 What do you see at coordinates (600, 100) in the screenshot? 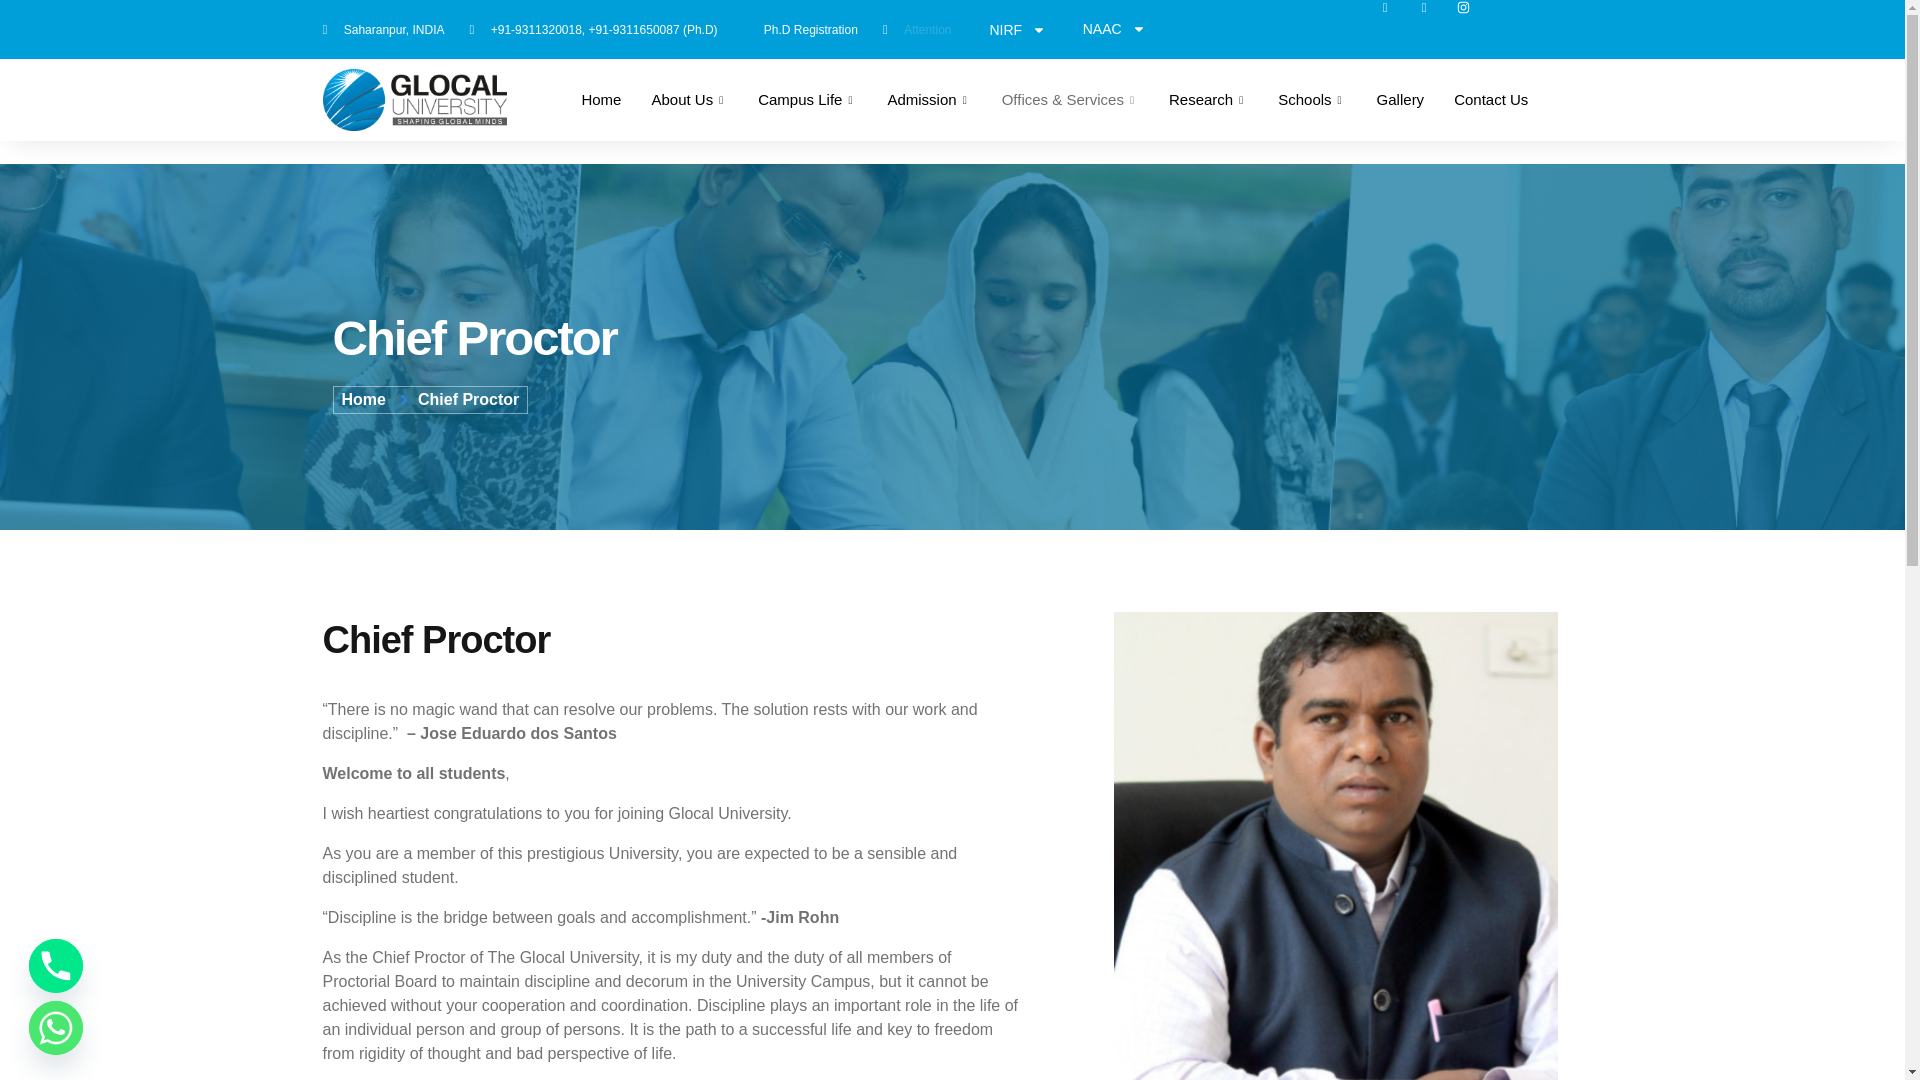
I see `Home` at bounding box center [600, 100].